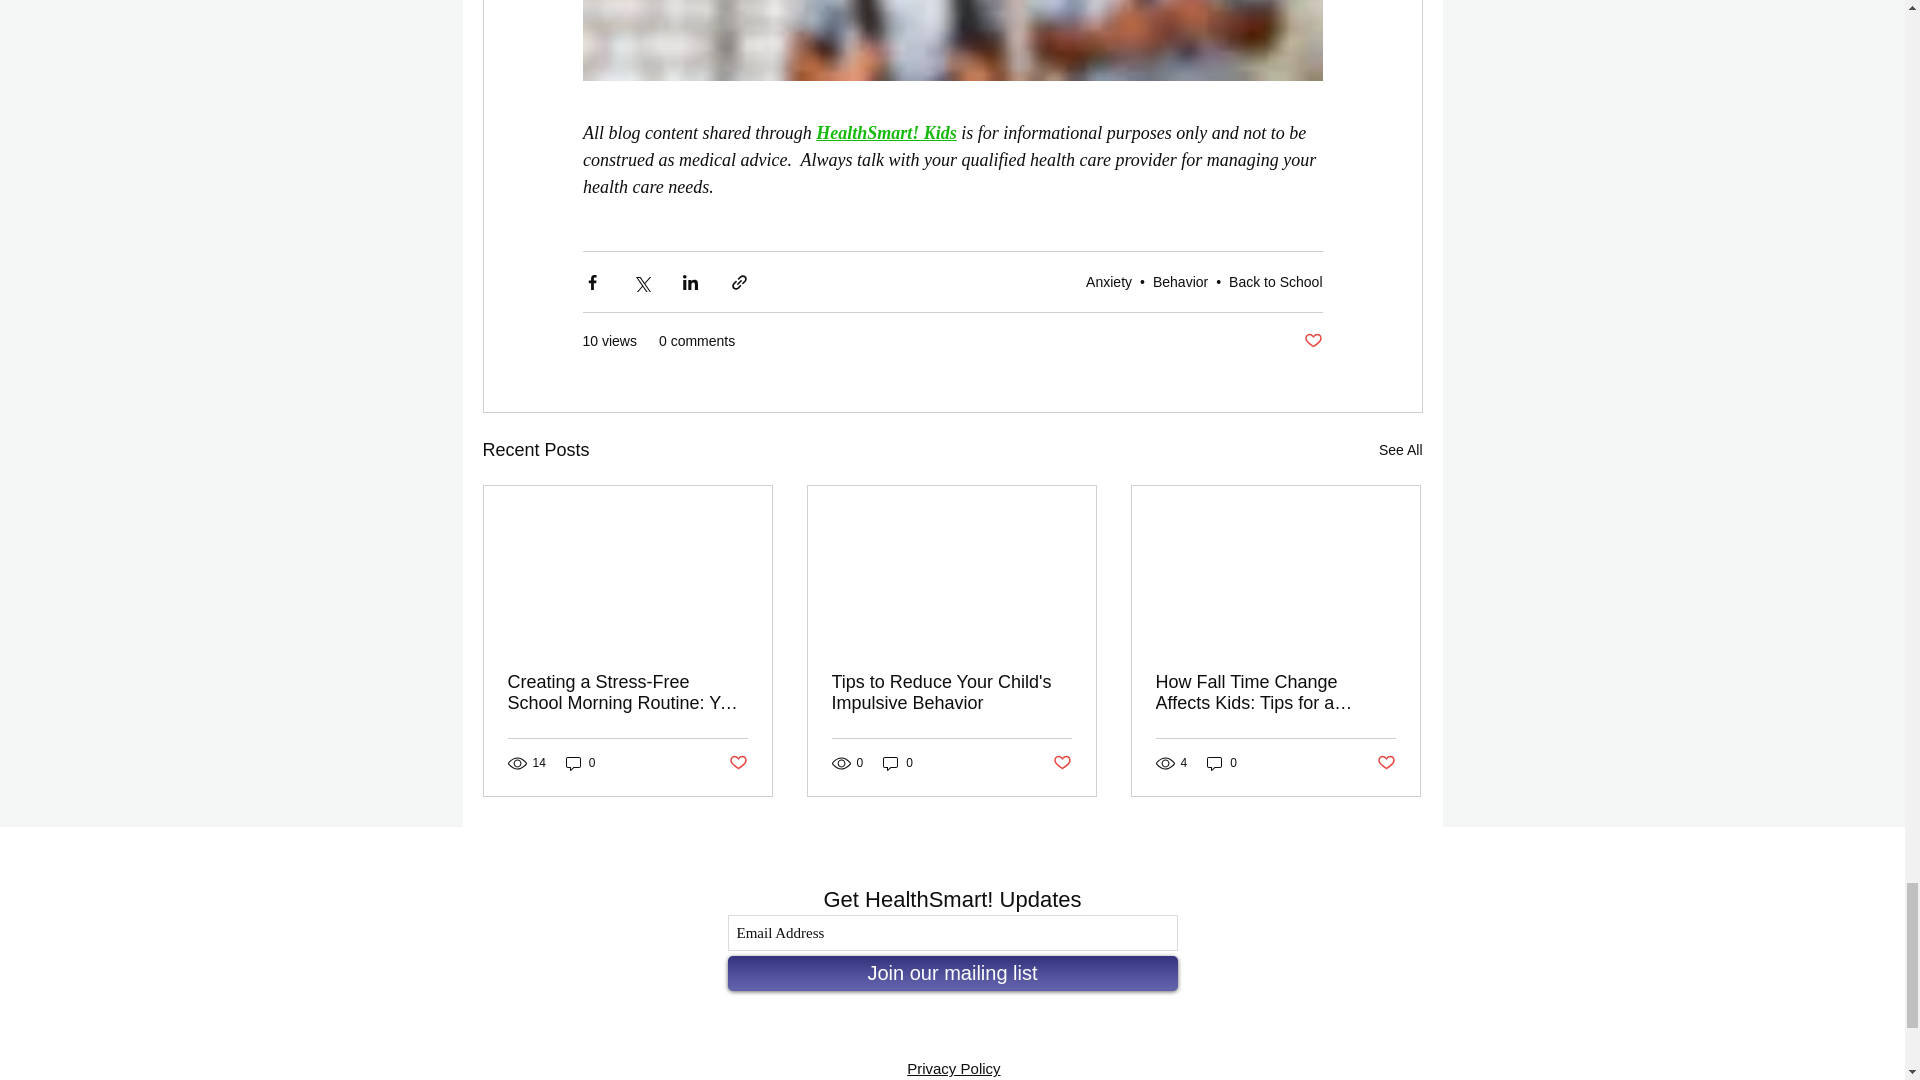 This screenshot has height=1080, width=1920. What do you see at coordinates (736, 763) in the screenshot?
I see `Post not marked as liked` at bounding box center [736, 763].